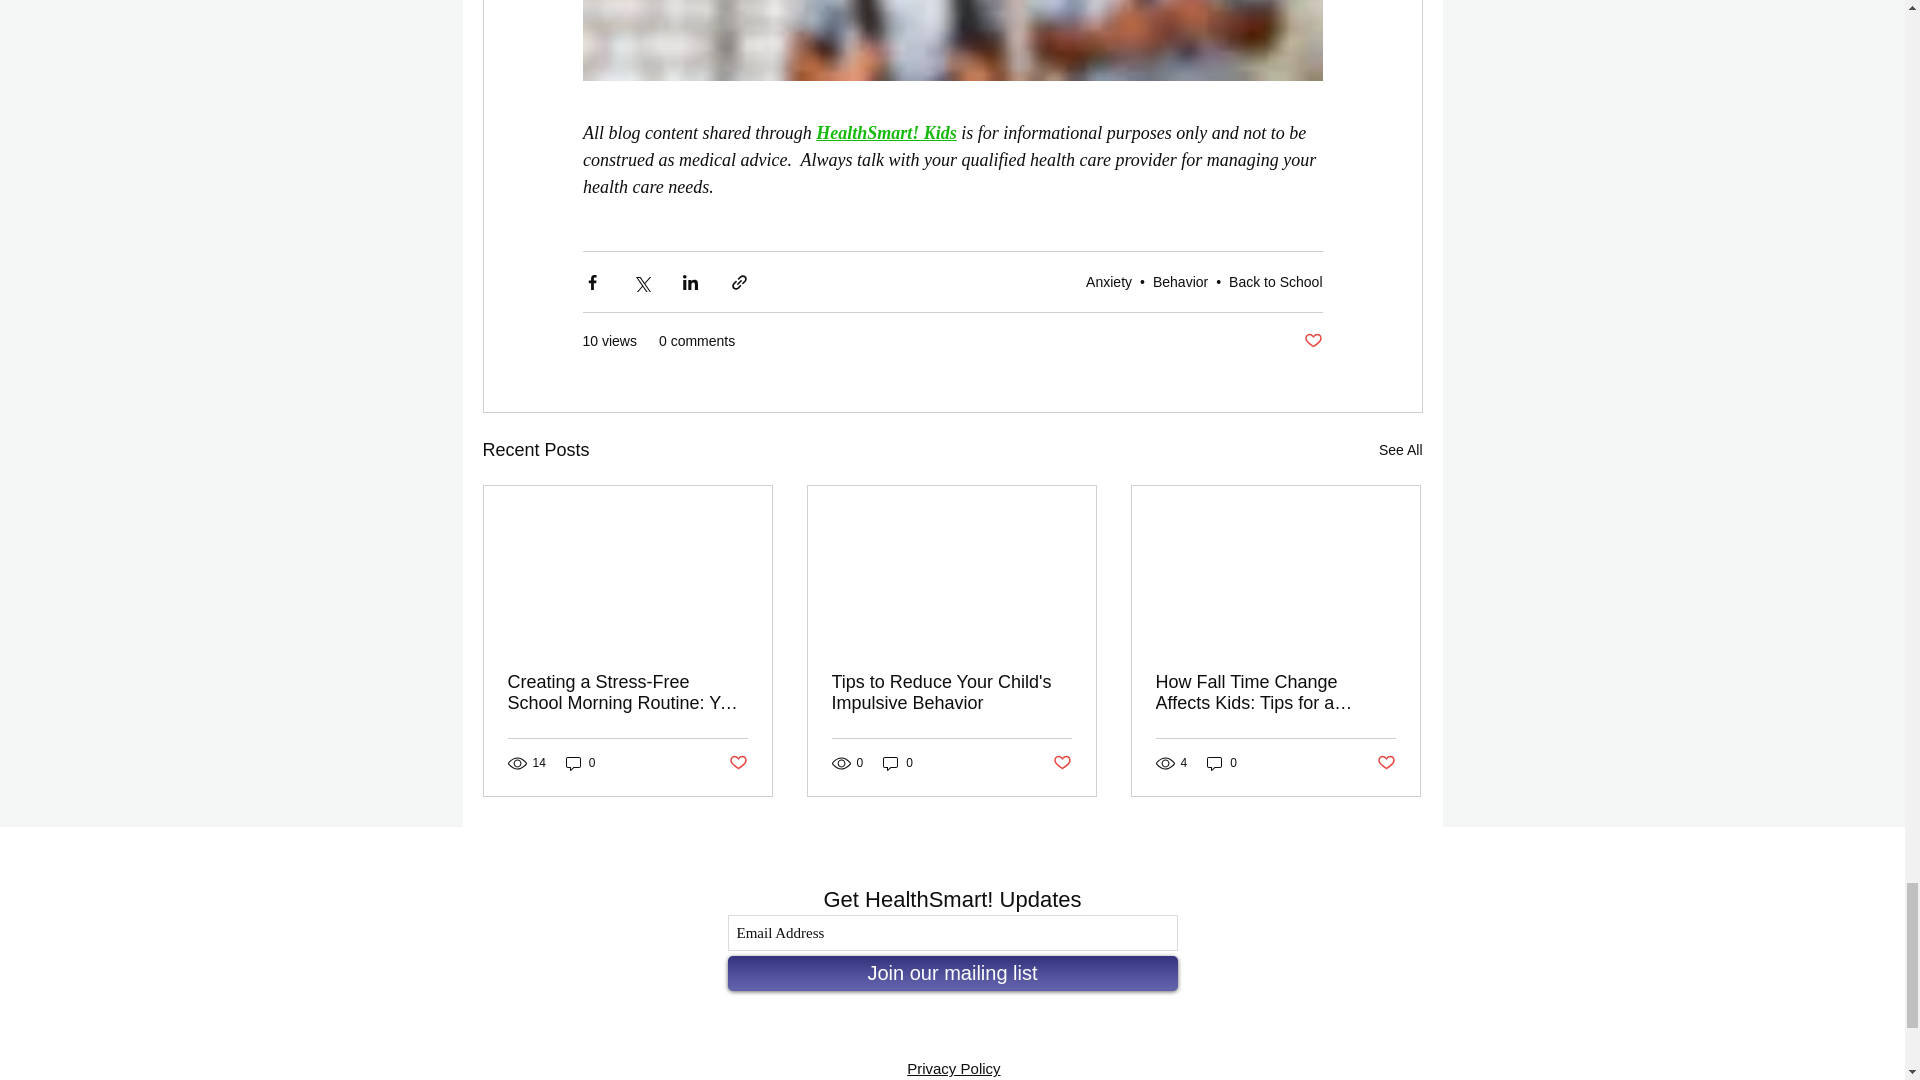 This screenshot has height=1080, width=1920. What do you see at coordinates (736, 763) in the screenshot?
I see `Post not marked as liked` at bounding box center [736, 763].